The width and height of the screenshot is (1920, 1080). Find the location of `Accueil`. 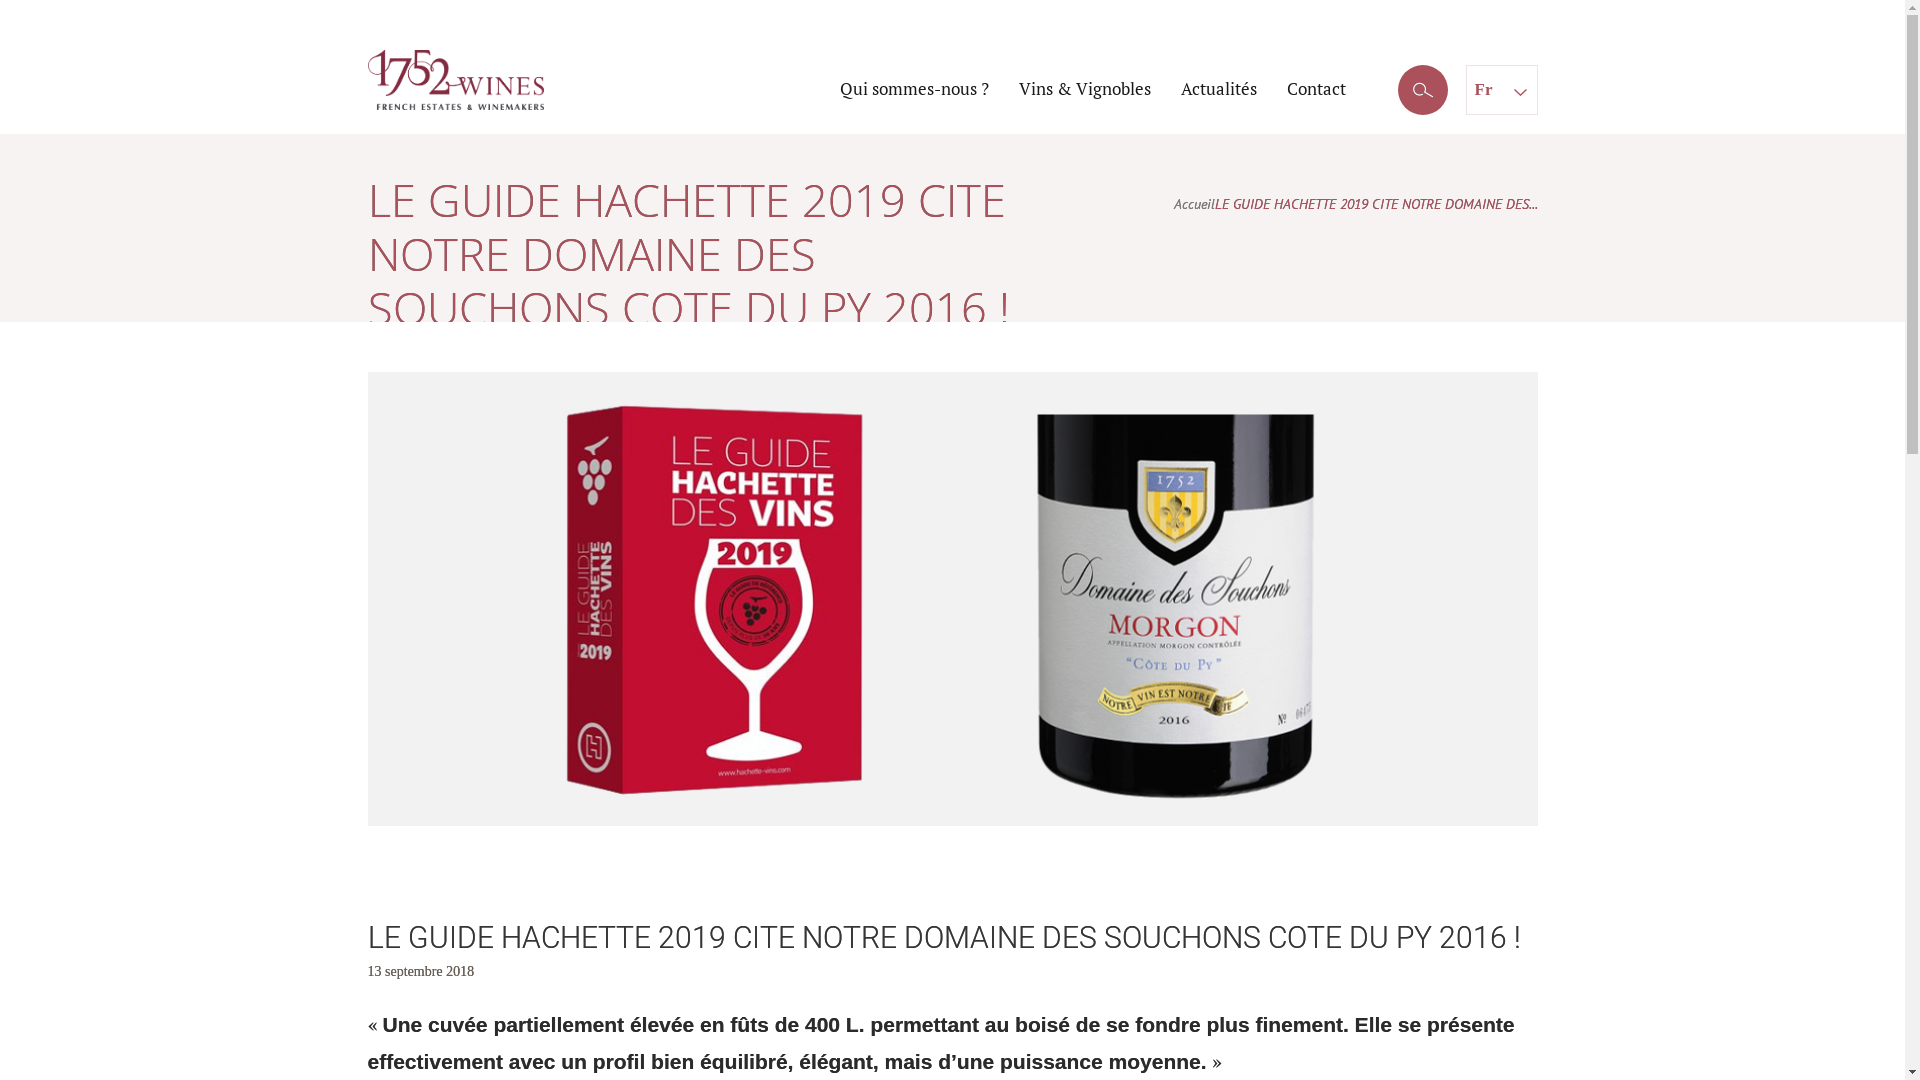

Accueil is located at coordinates (1194, 204).